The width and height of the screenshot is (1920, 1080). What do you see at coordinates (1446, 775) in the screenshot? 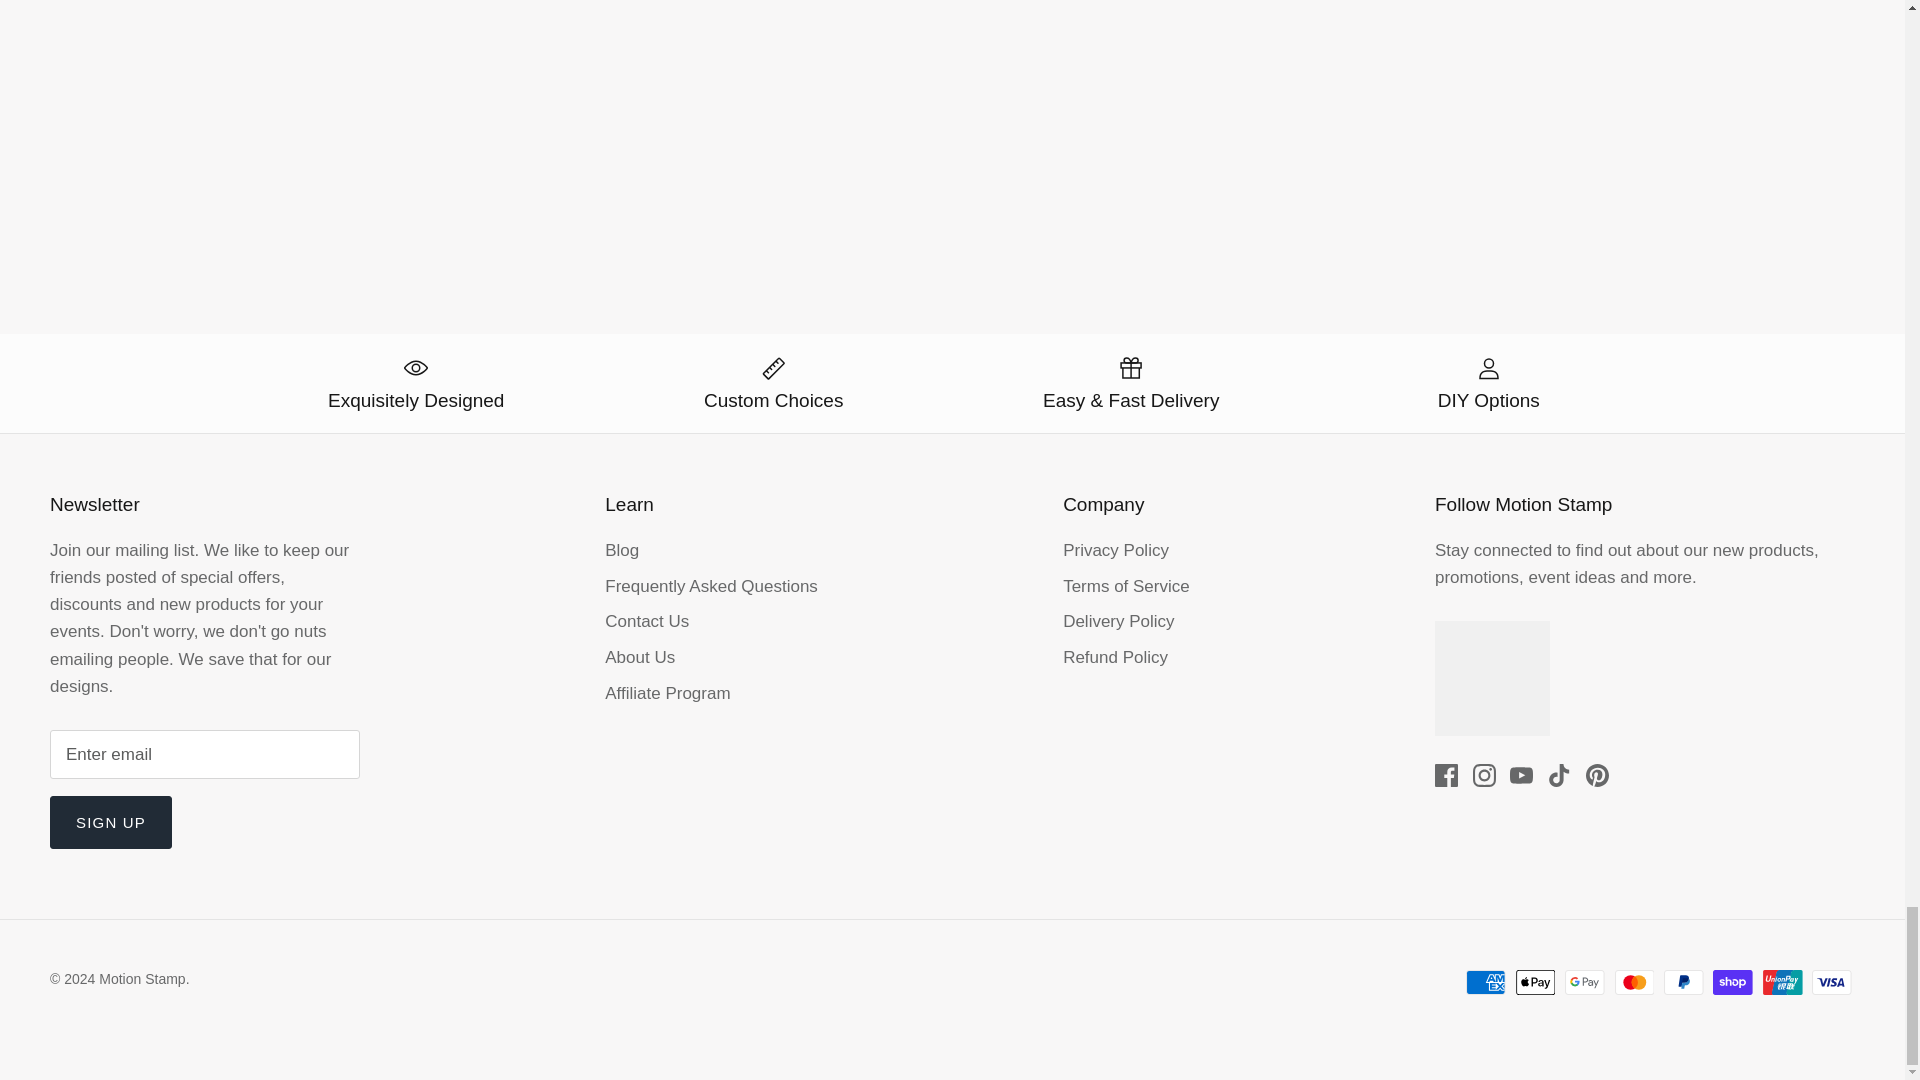
I see `Facebook` at bounding box center [1446, 775].